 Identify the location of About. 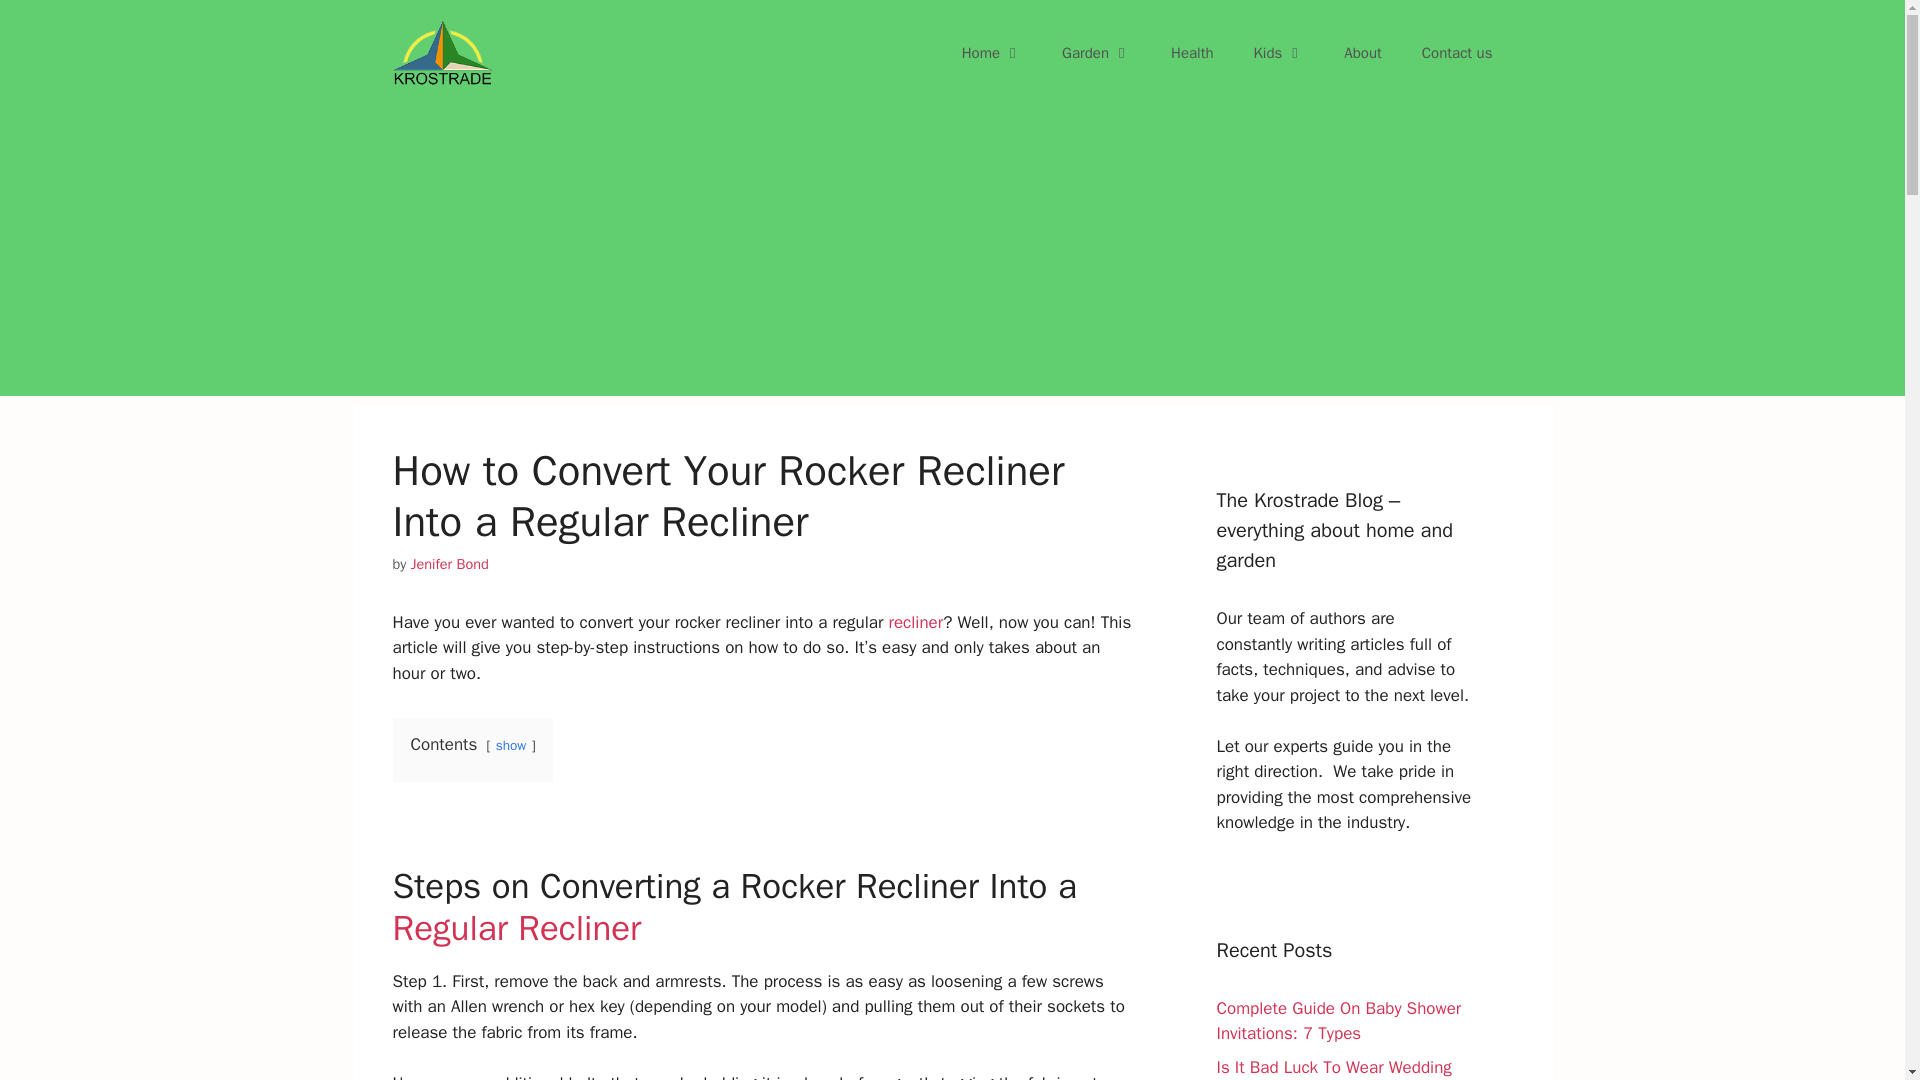
(1362, 52).